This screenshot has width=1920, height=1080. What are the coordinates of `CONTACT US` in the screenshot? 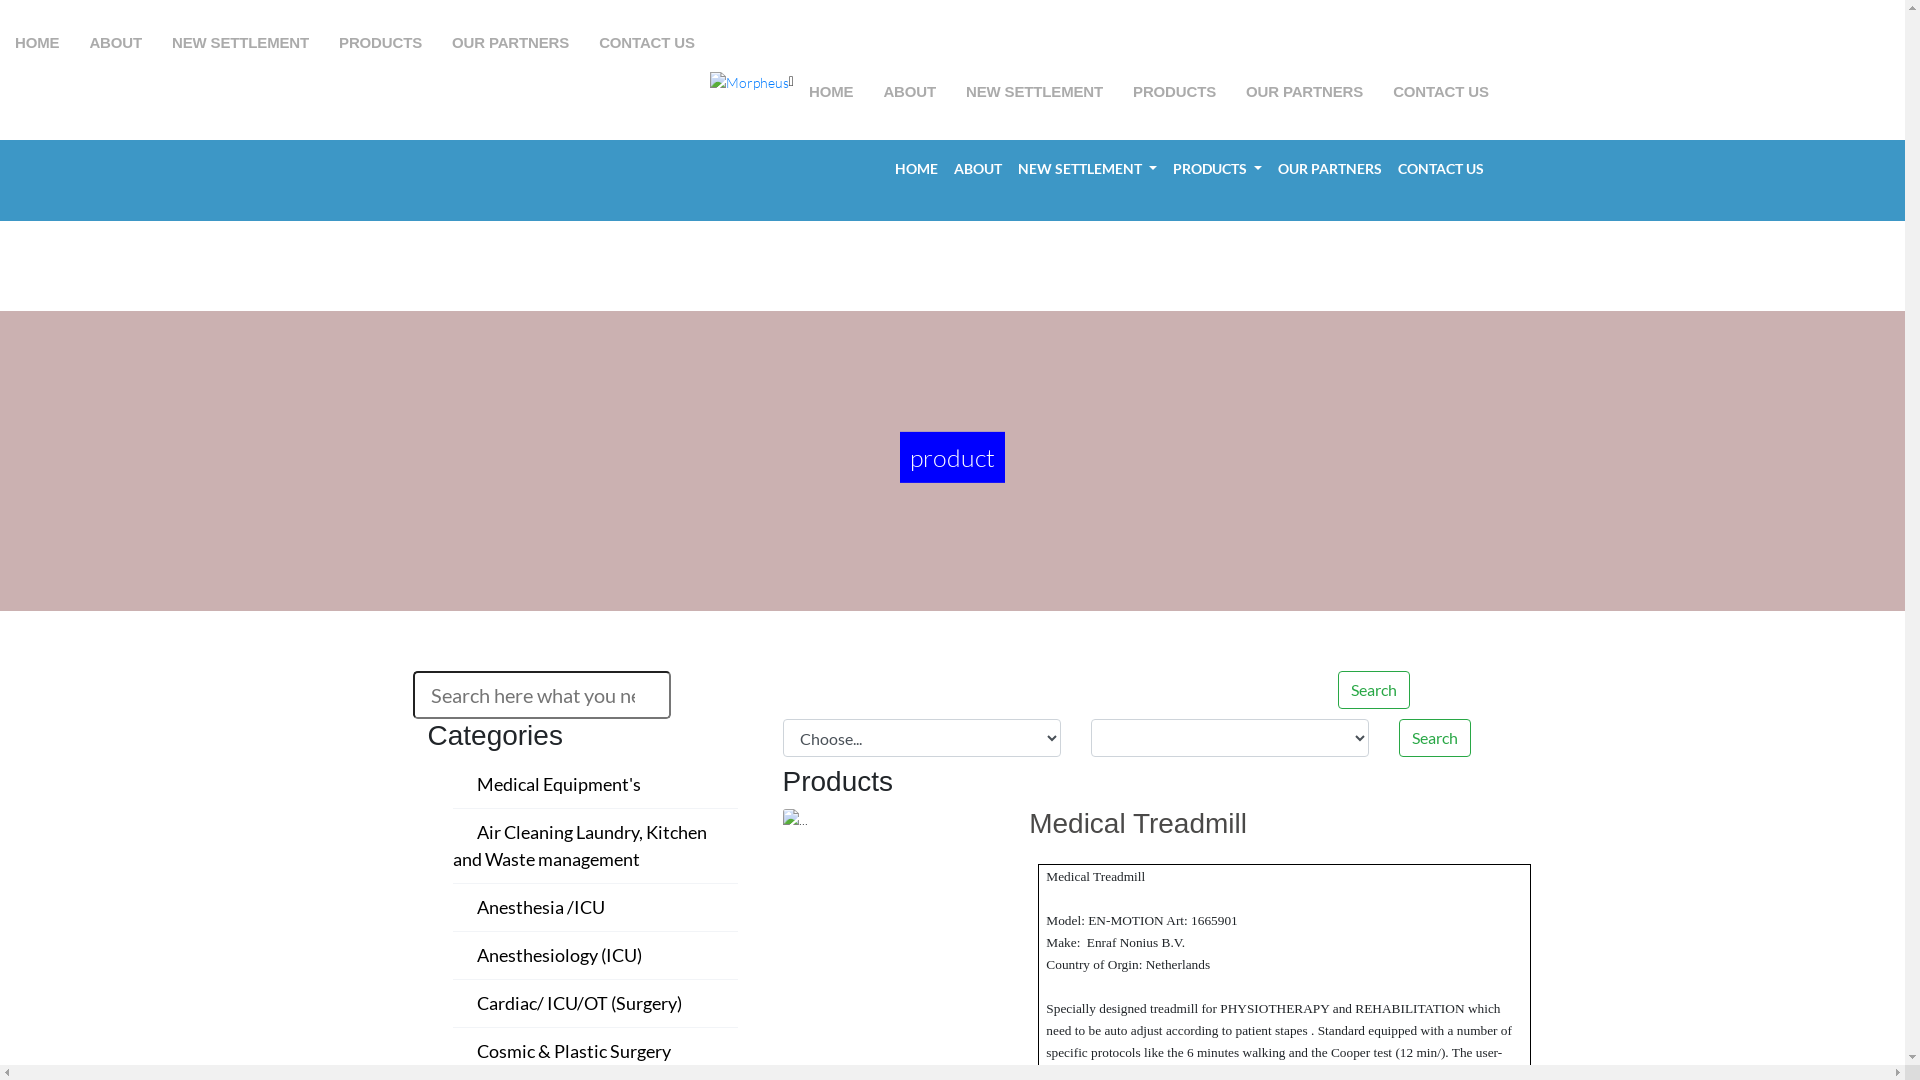 It's located at (1441, 92).